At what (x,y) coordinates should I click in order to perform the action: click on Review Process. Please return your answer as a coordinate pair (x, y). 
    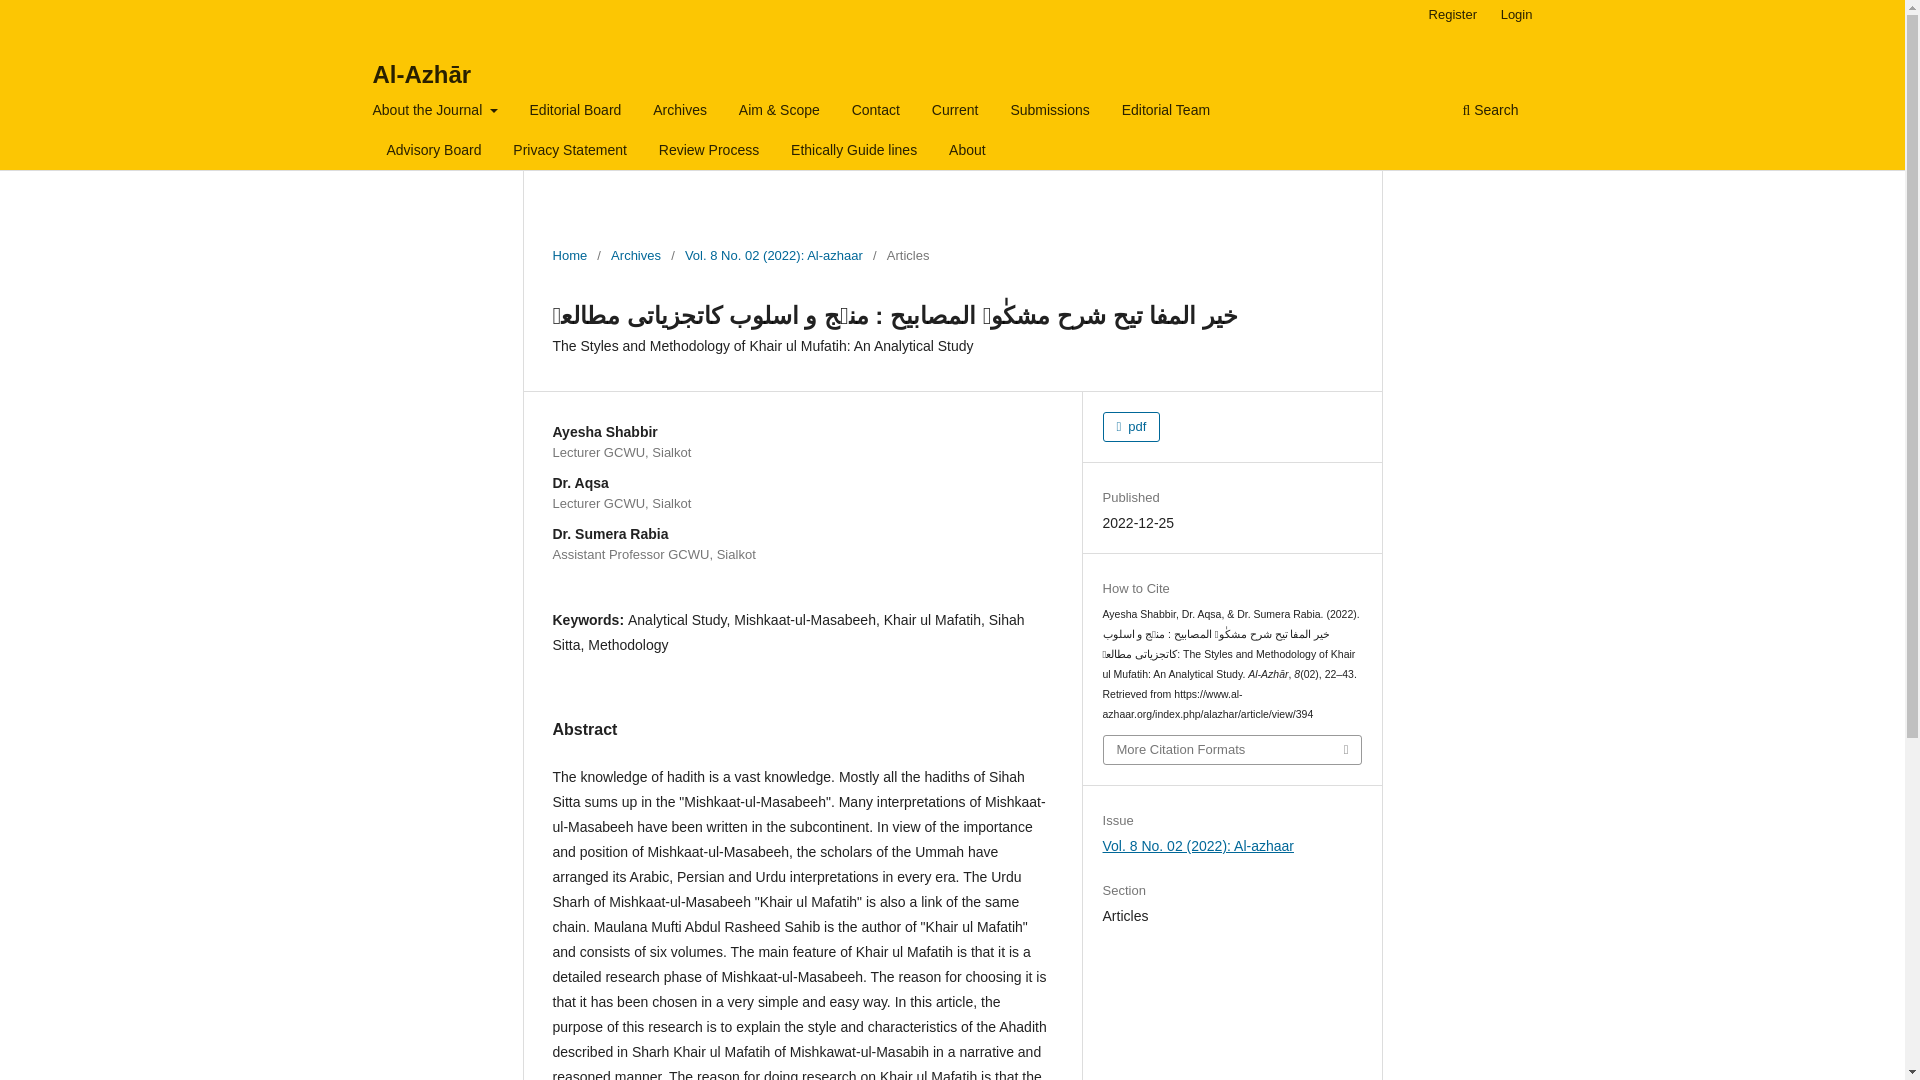
    Looking at the image, I should click on (709, 152).